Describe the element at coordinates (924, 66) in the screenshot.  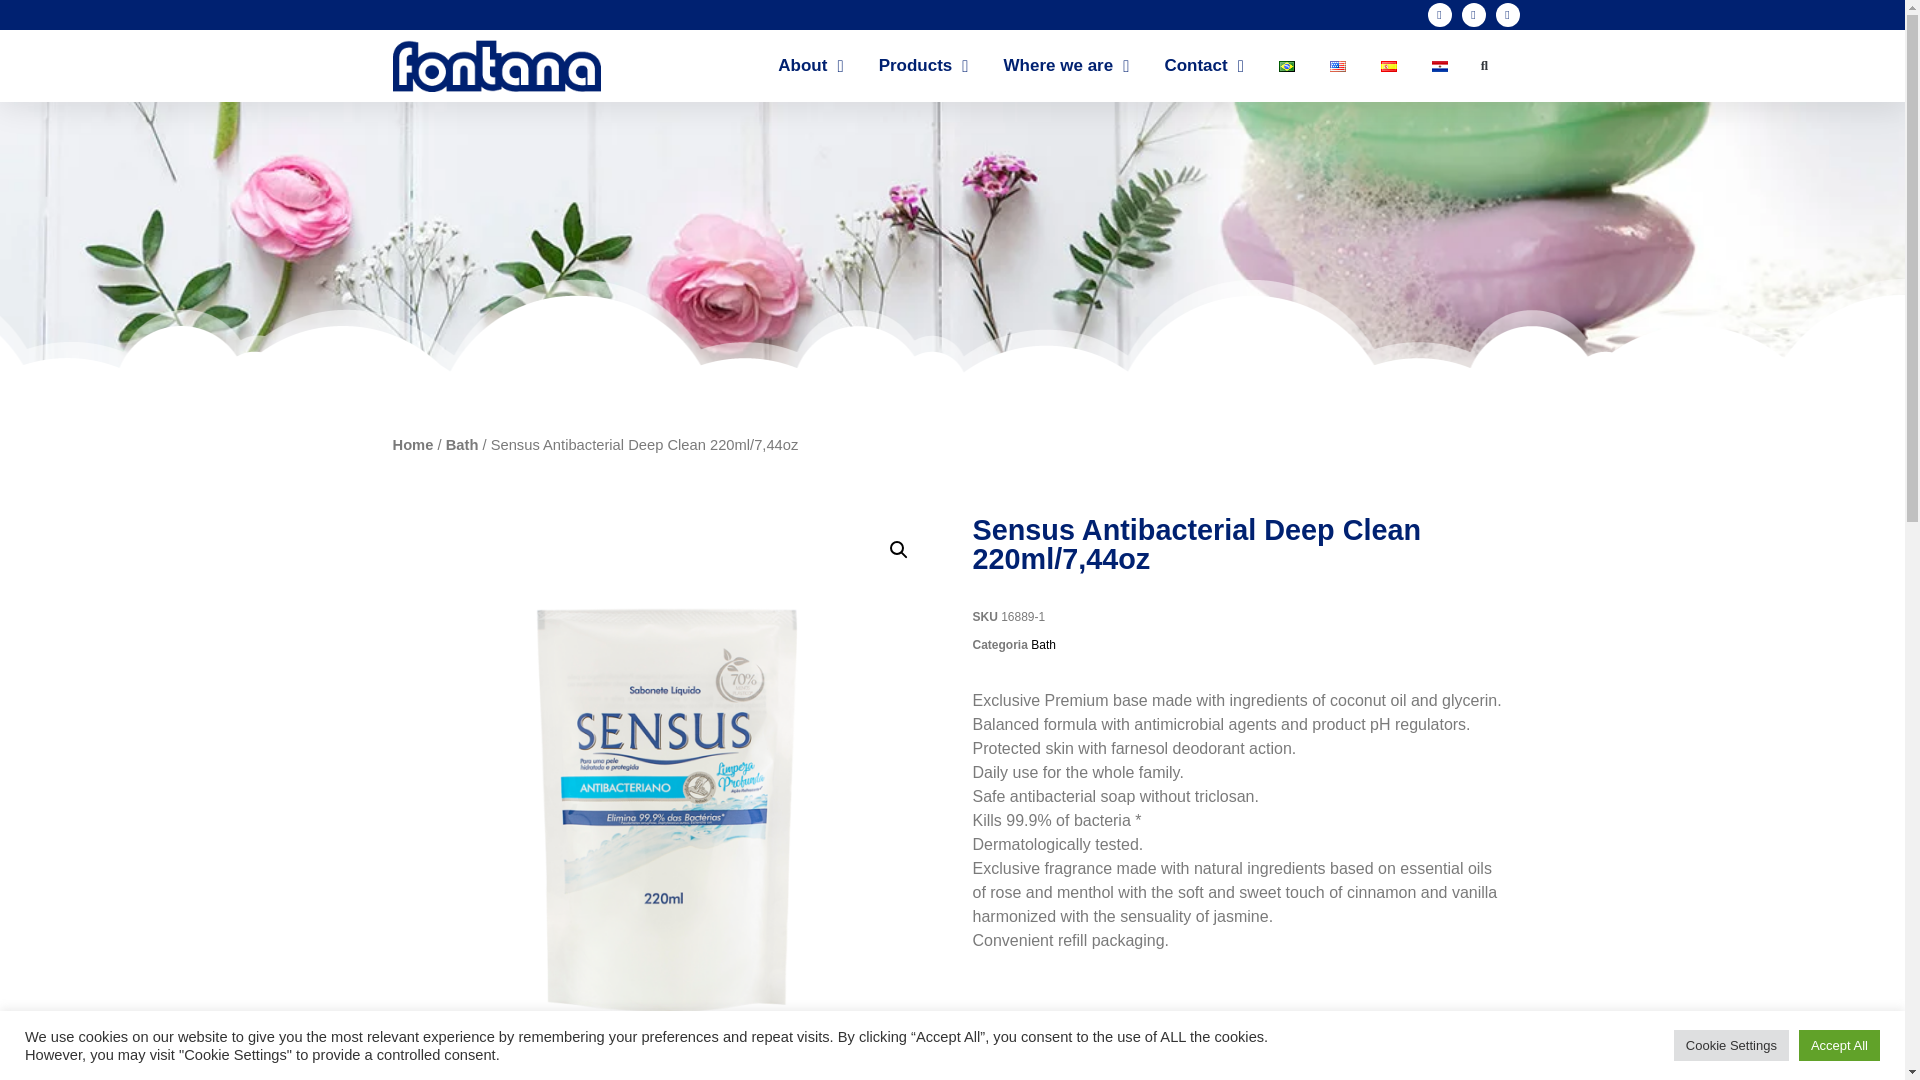
I see `Products` at that location.